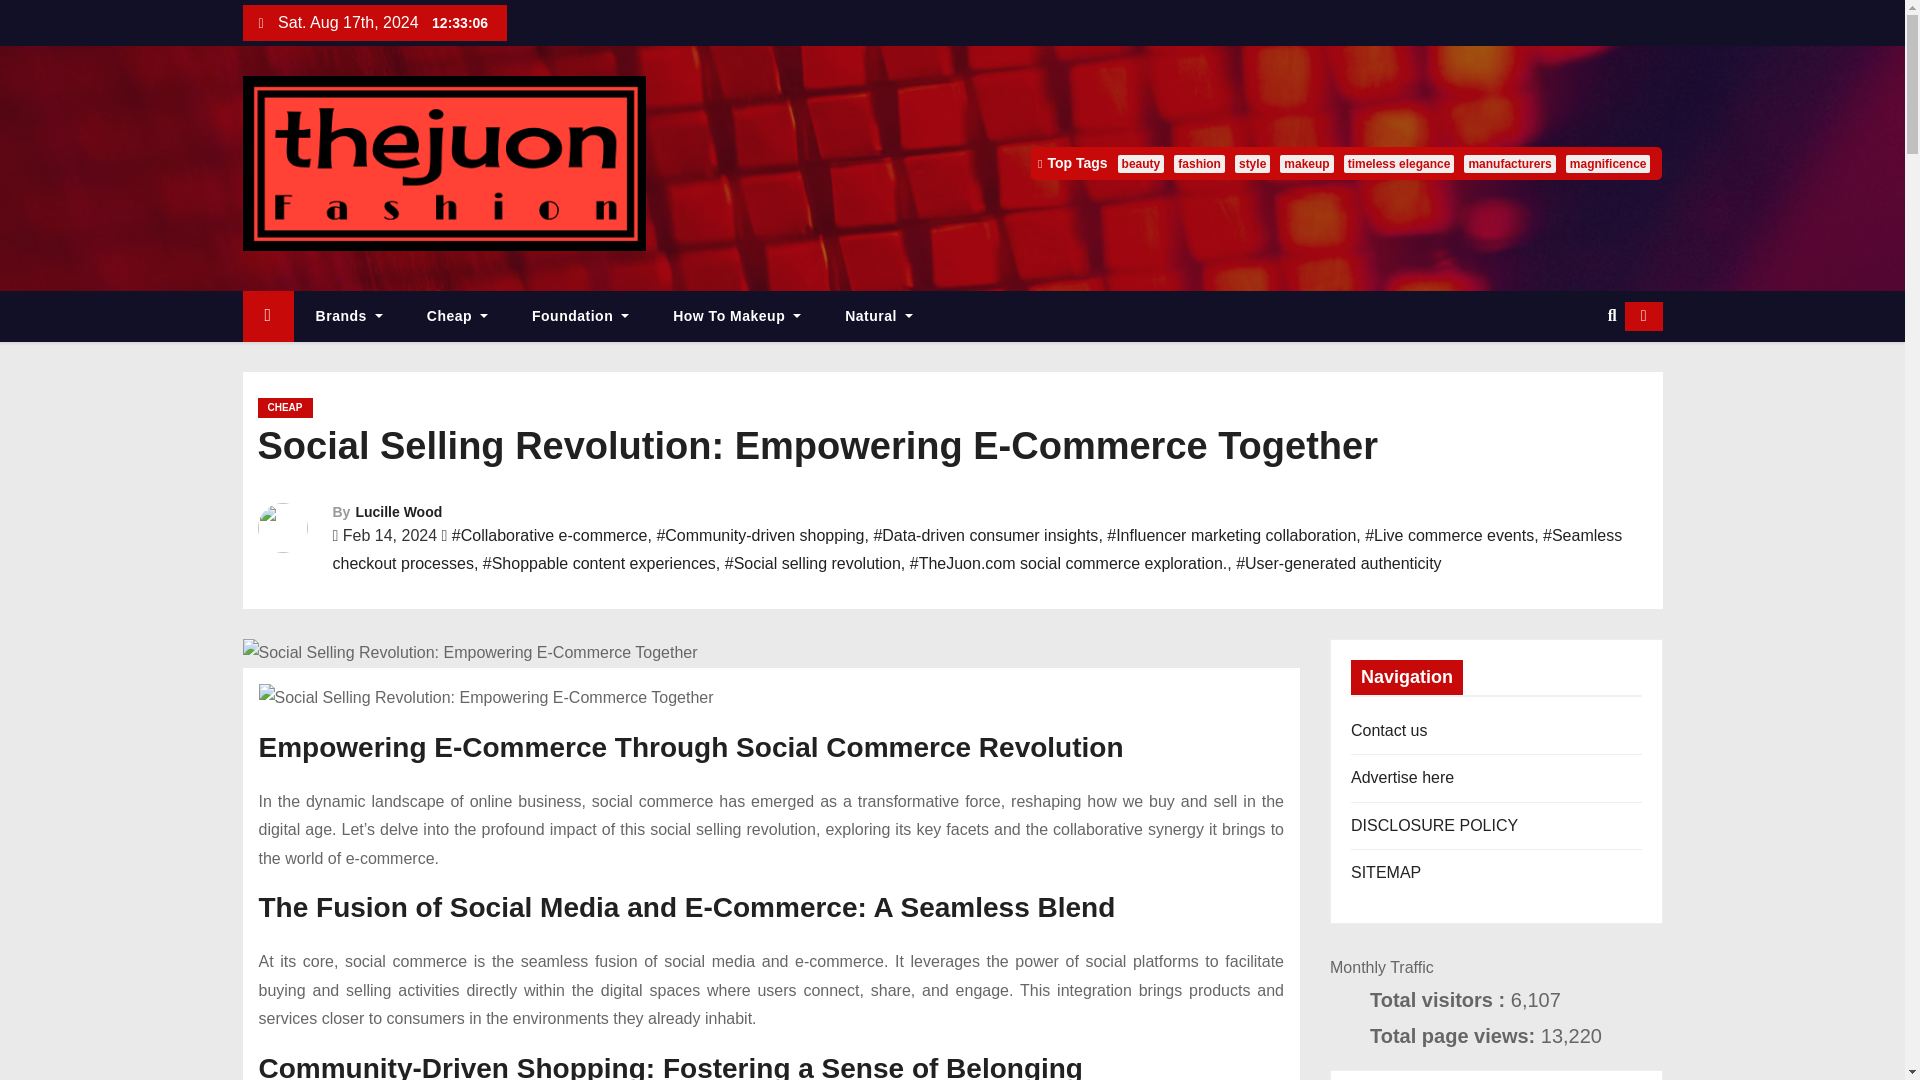  I want to click on makeup, so click(1306, 164).